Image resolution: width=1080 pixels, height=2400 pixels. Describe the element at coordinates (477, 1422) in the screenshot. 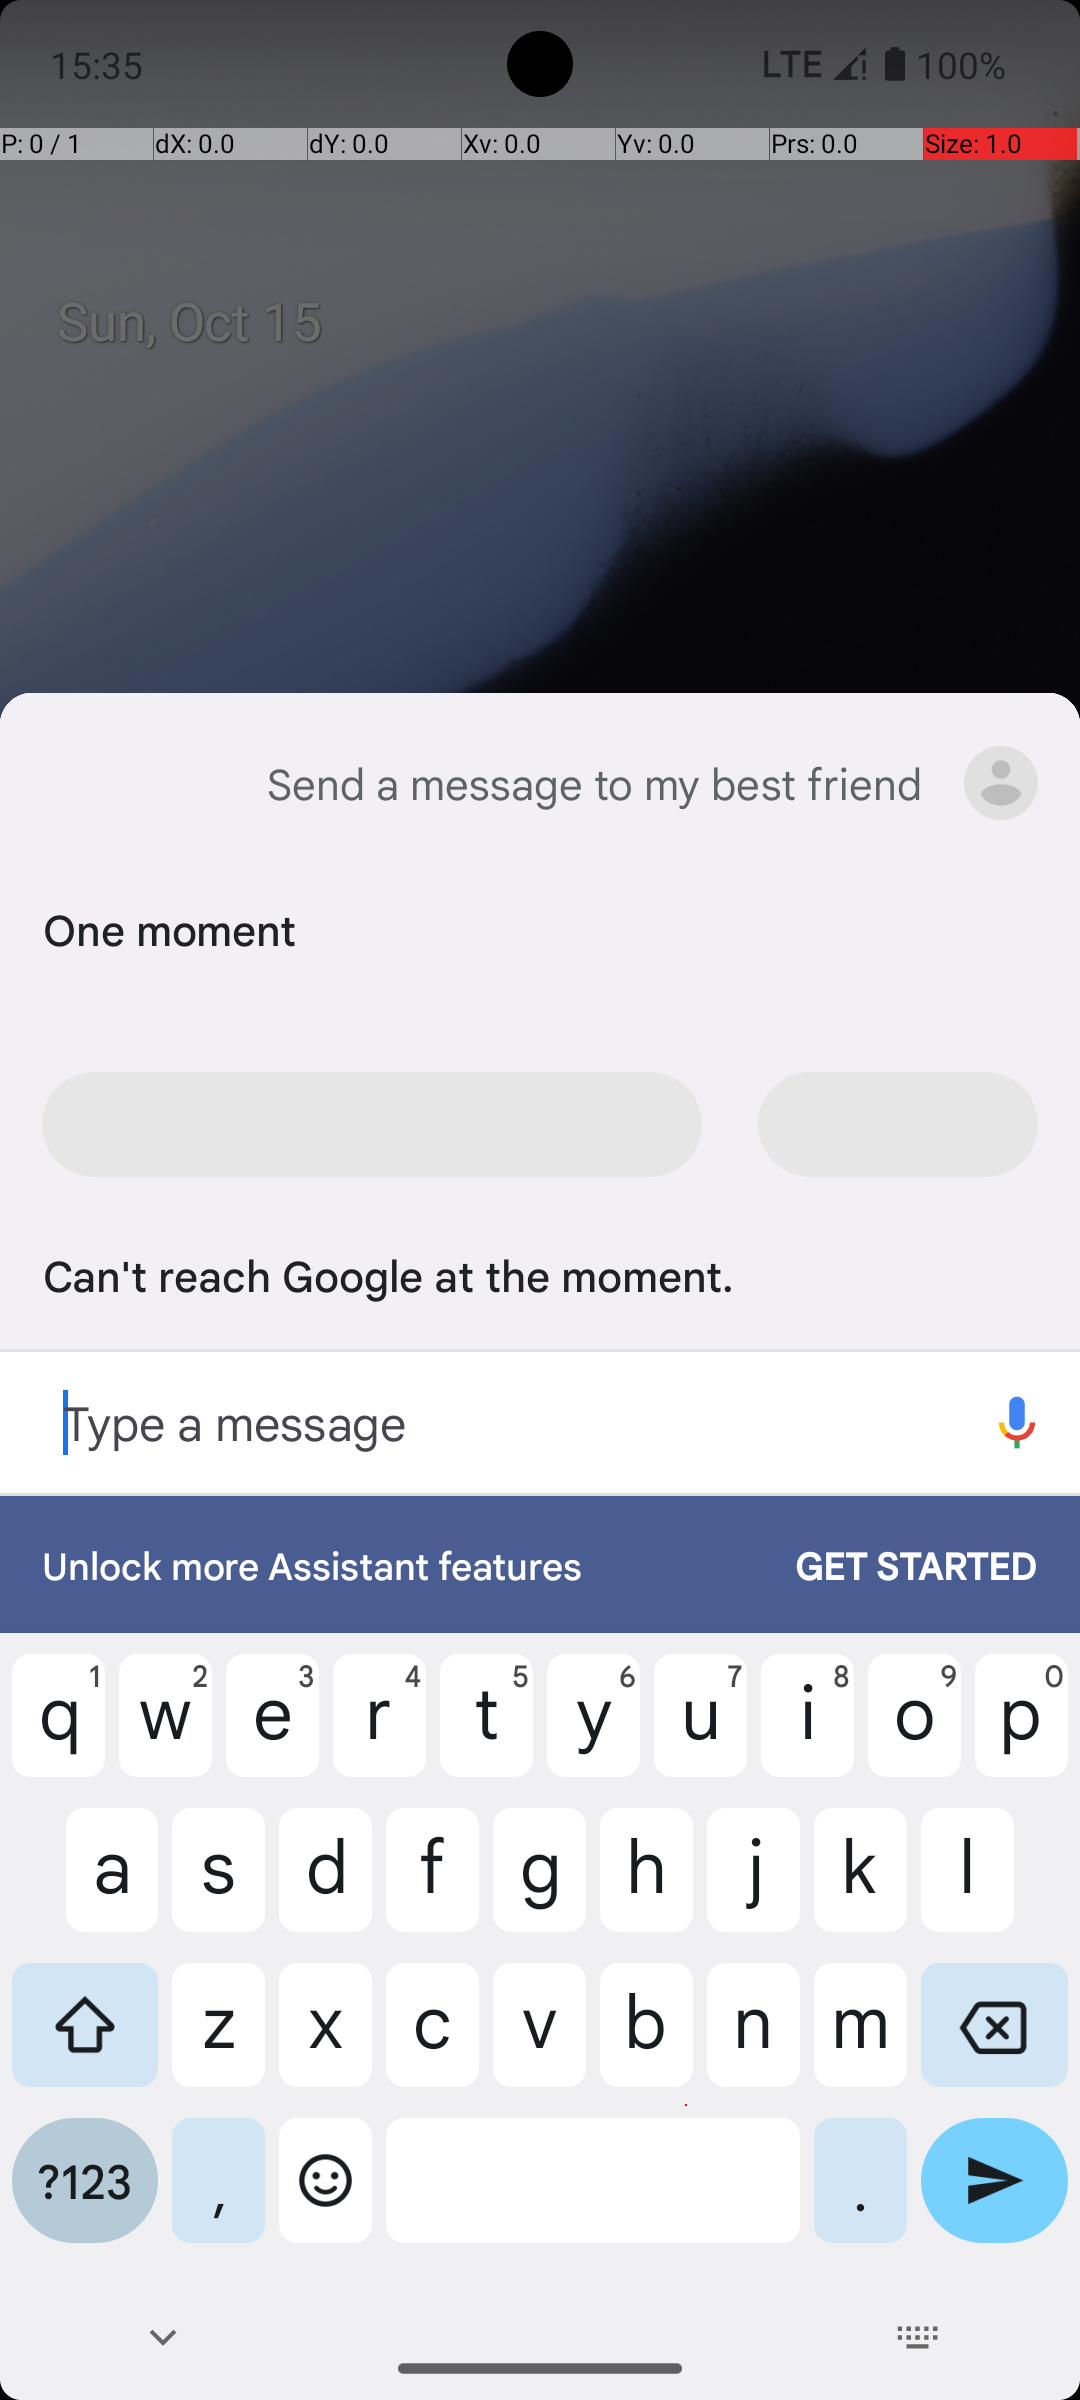

I see `Type a message` at that location.